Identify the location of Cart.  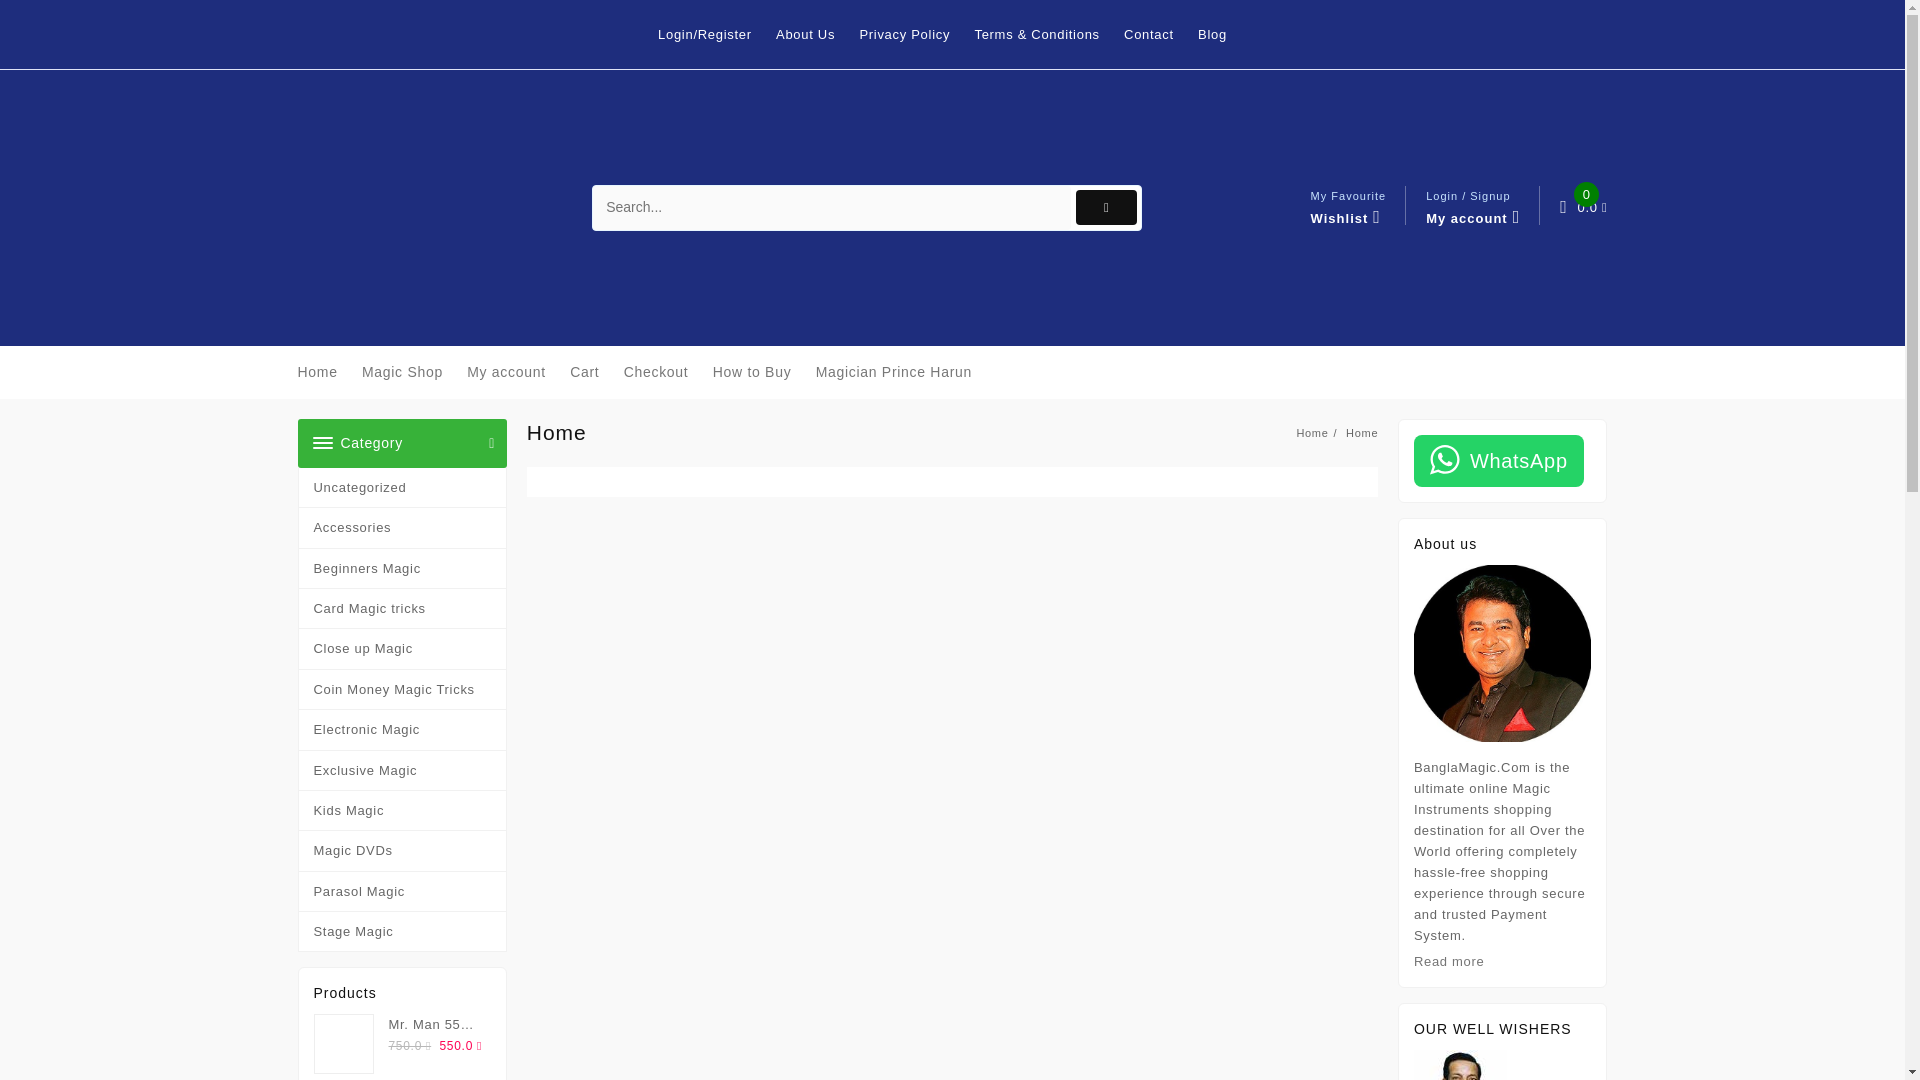
(402, 487).